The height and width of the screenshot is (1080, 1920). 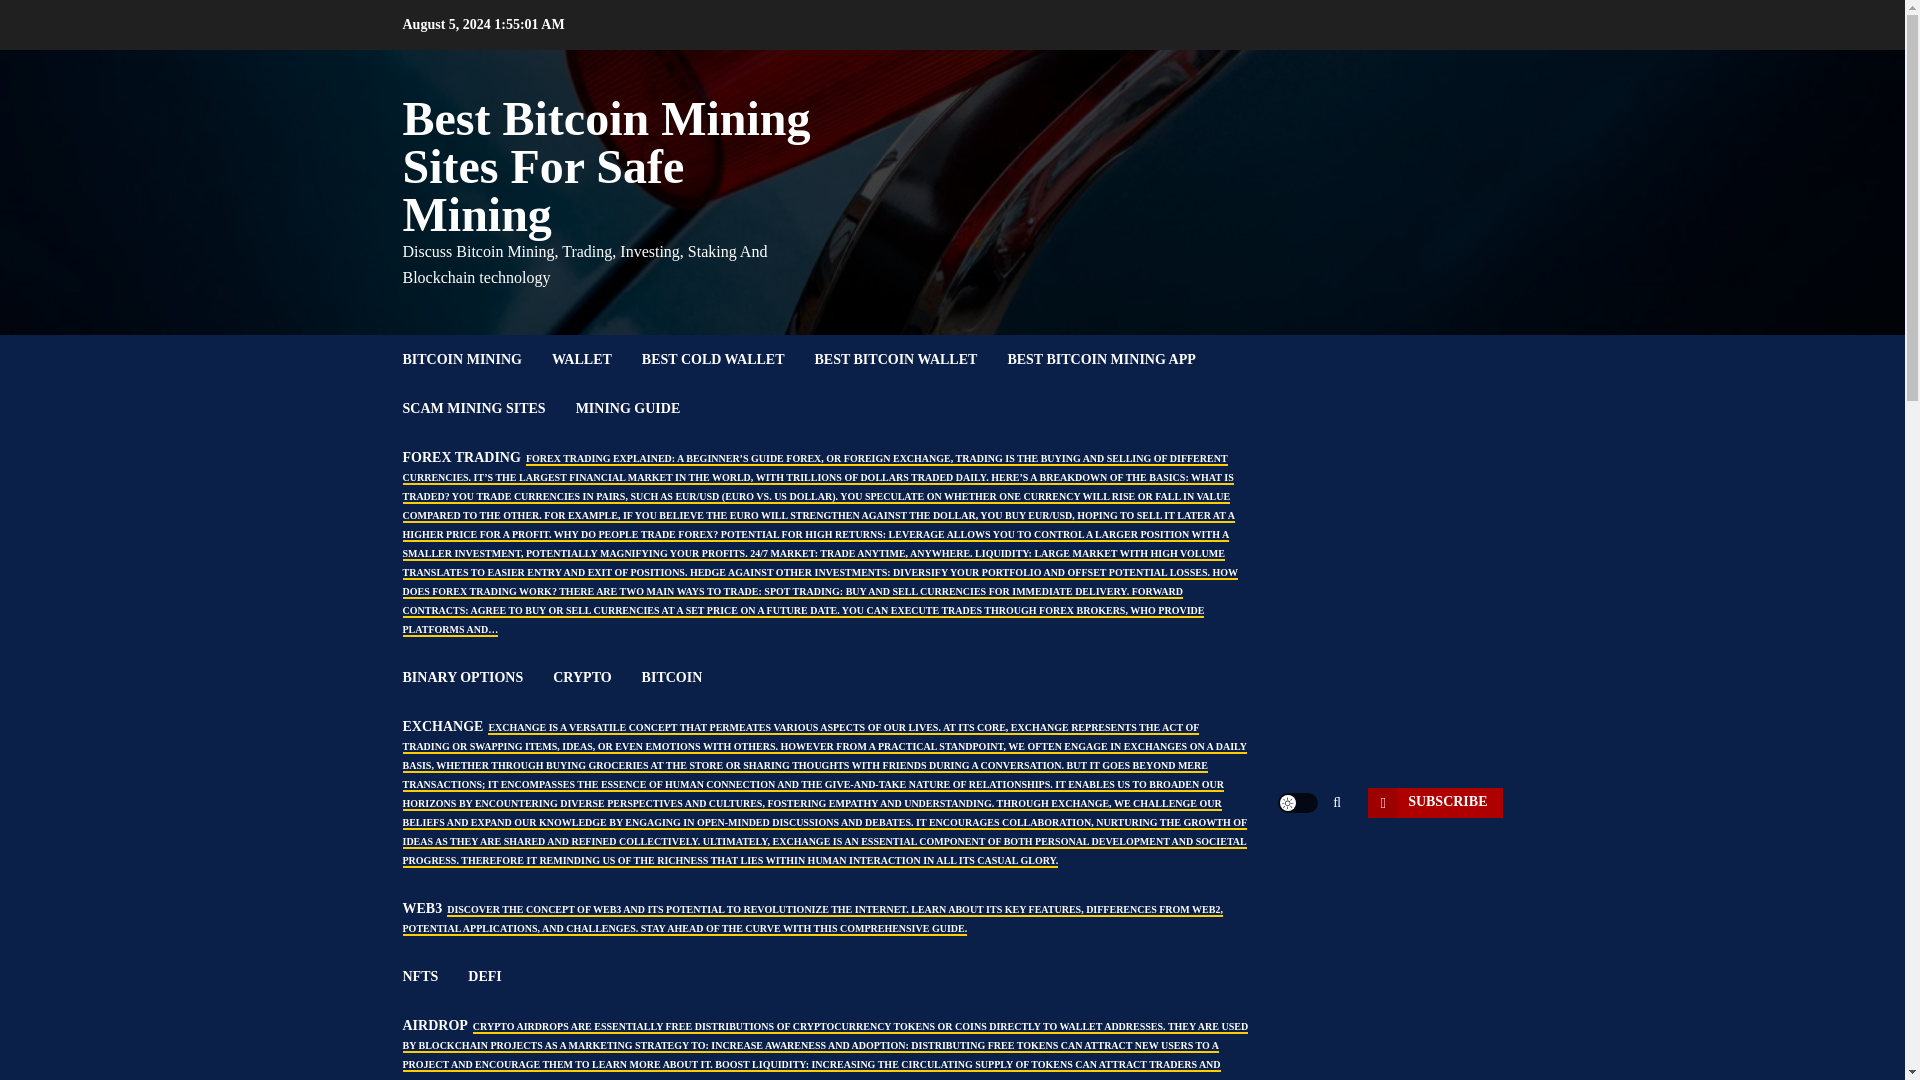 I want to click on BEST COLD WALLET, so click(x=728, y=359).